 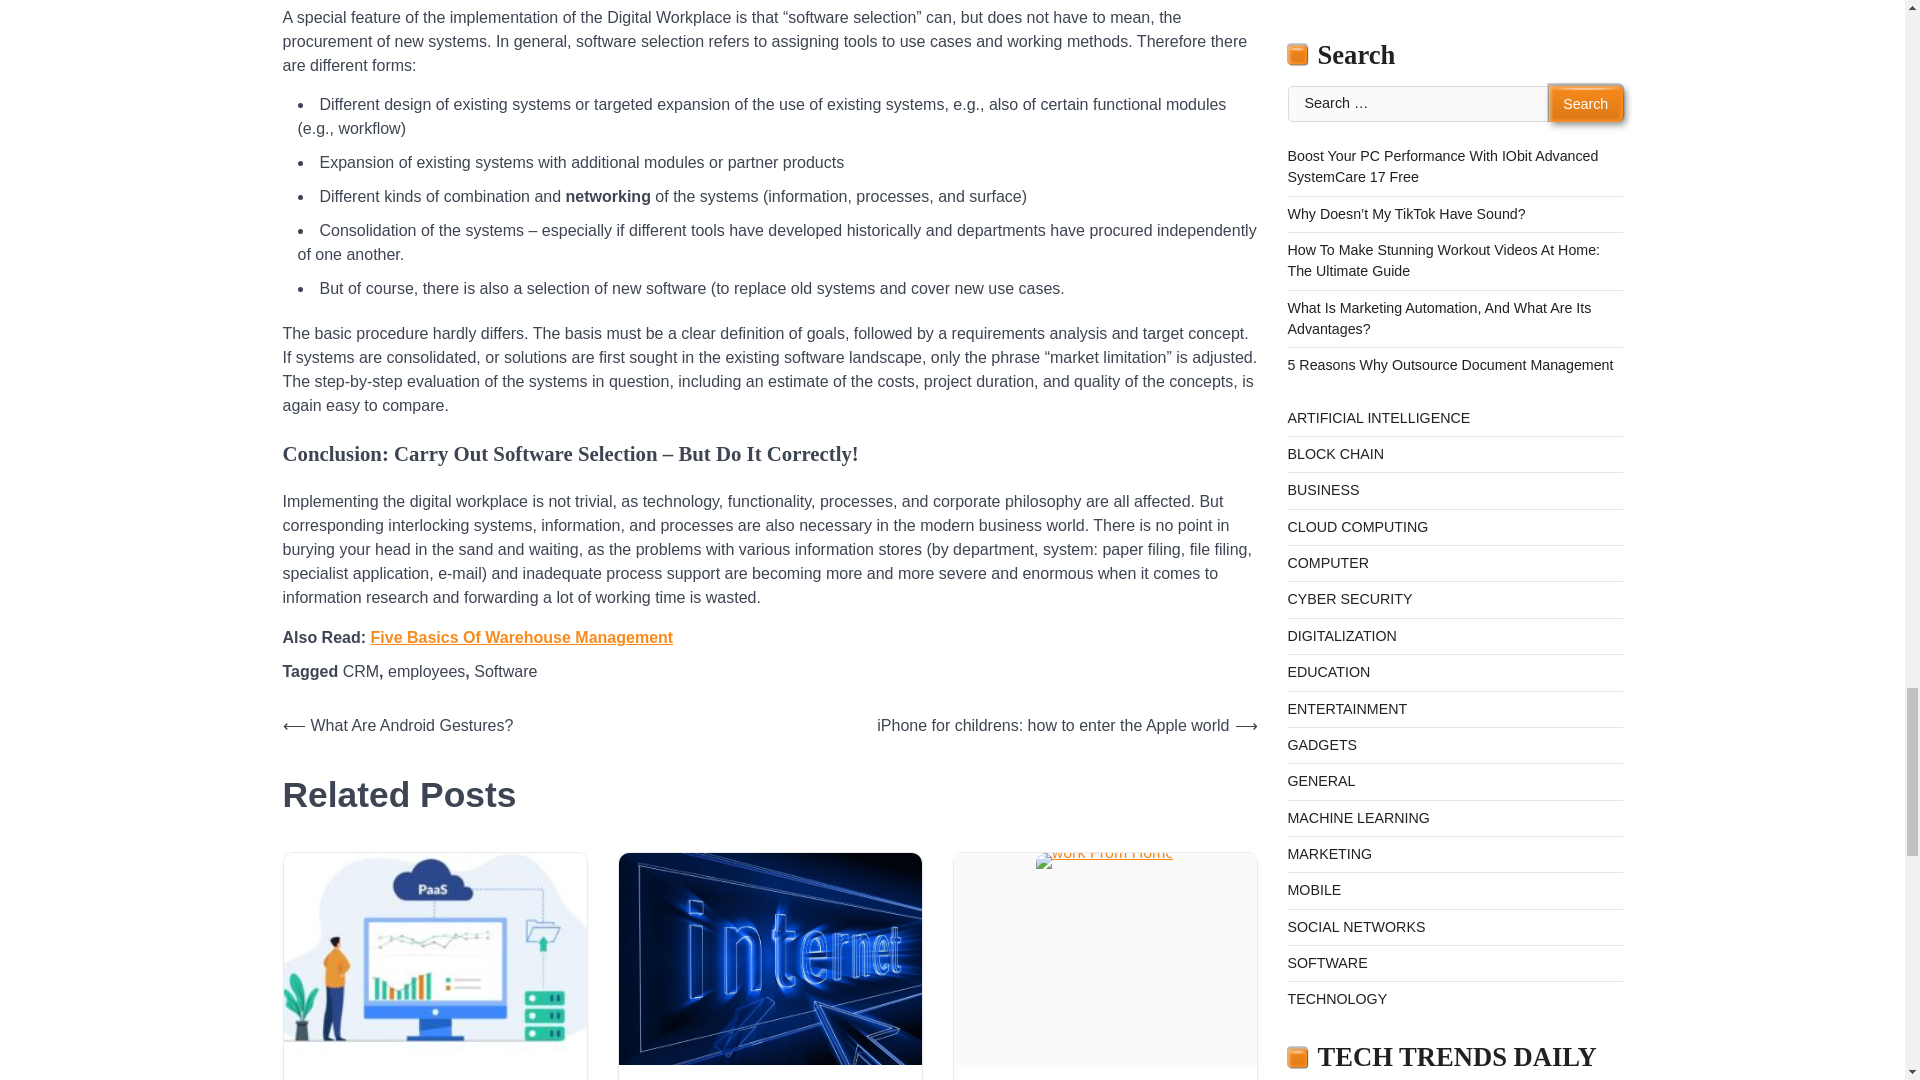 I want to click on employees, so click(x=426, y=672).